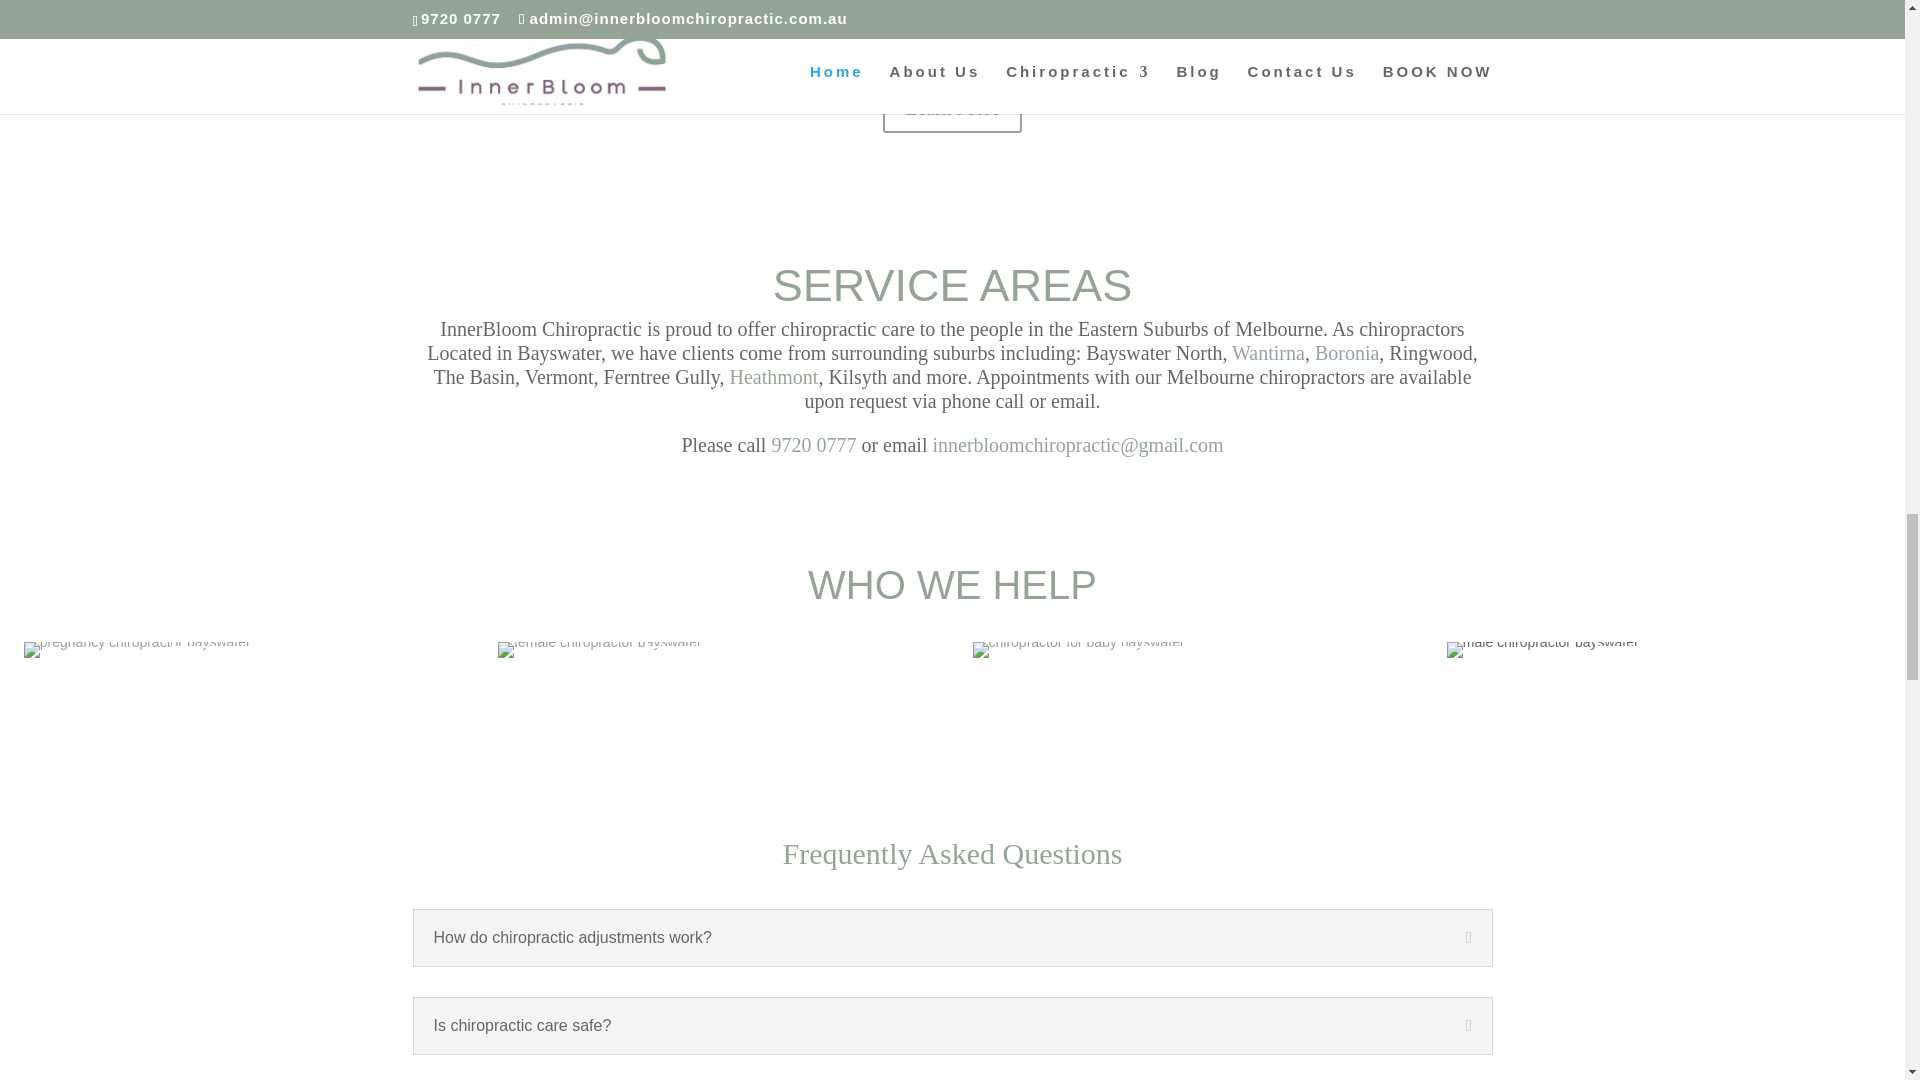 The image size is (1920, 1080). What do you see at coordinates (137, 649) in the screenshot?
I see `child skills development` at bounding box center [137, 649].